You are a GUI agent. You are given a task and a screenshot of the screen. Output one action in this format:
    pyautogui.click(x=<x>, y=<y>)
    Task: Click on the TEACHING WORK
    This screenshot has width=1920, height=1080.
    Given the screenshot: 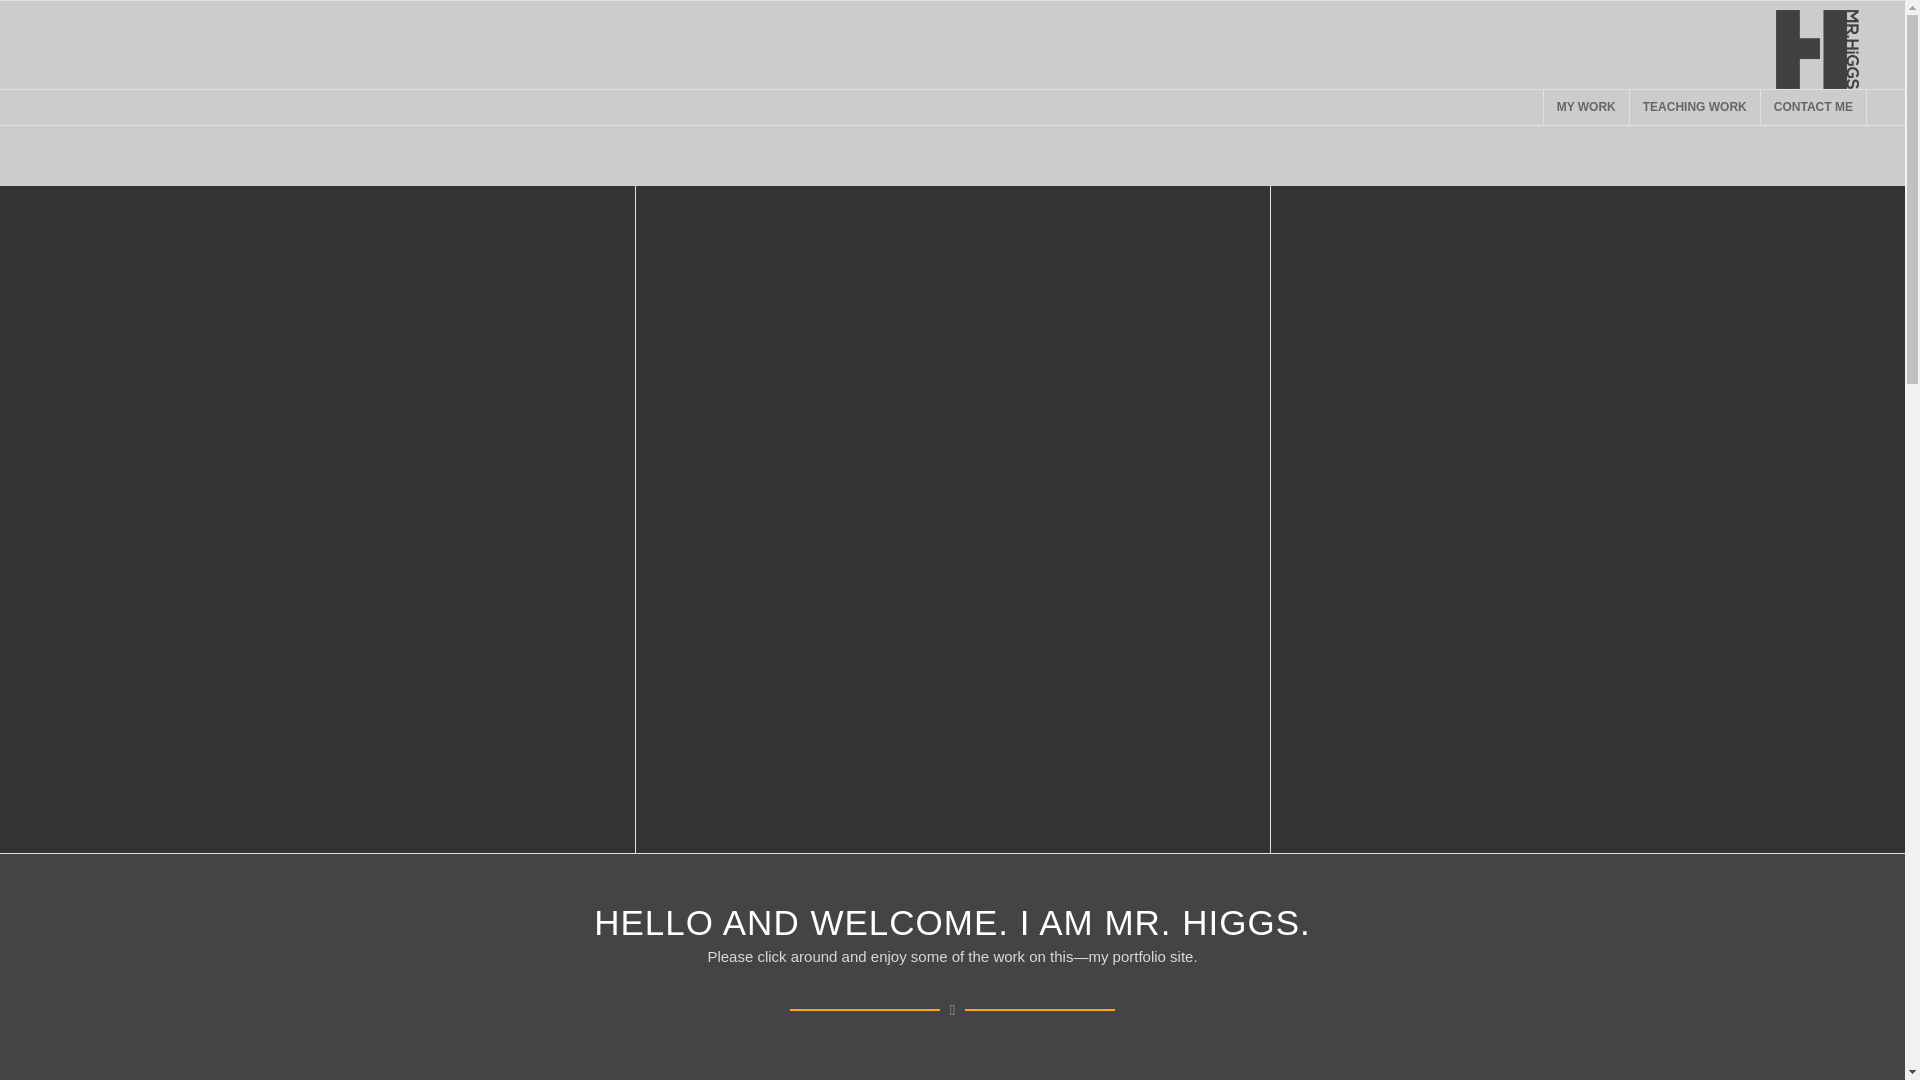 What is the action you would take?
    pyautogui.click(x=1695, y=107)
    